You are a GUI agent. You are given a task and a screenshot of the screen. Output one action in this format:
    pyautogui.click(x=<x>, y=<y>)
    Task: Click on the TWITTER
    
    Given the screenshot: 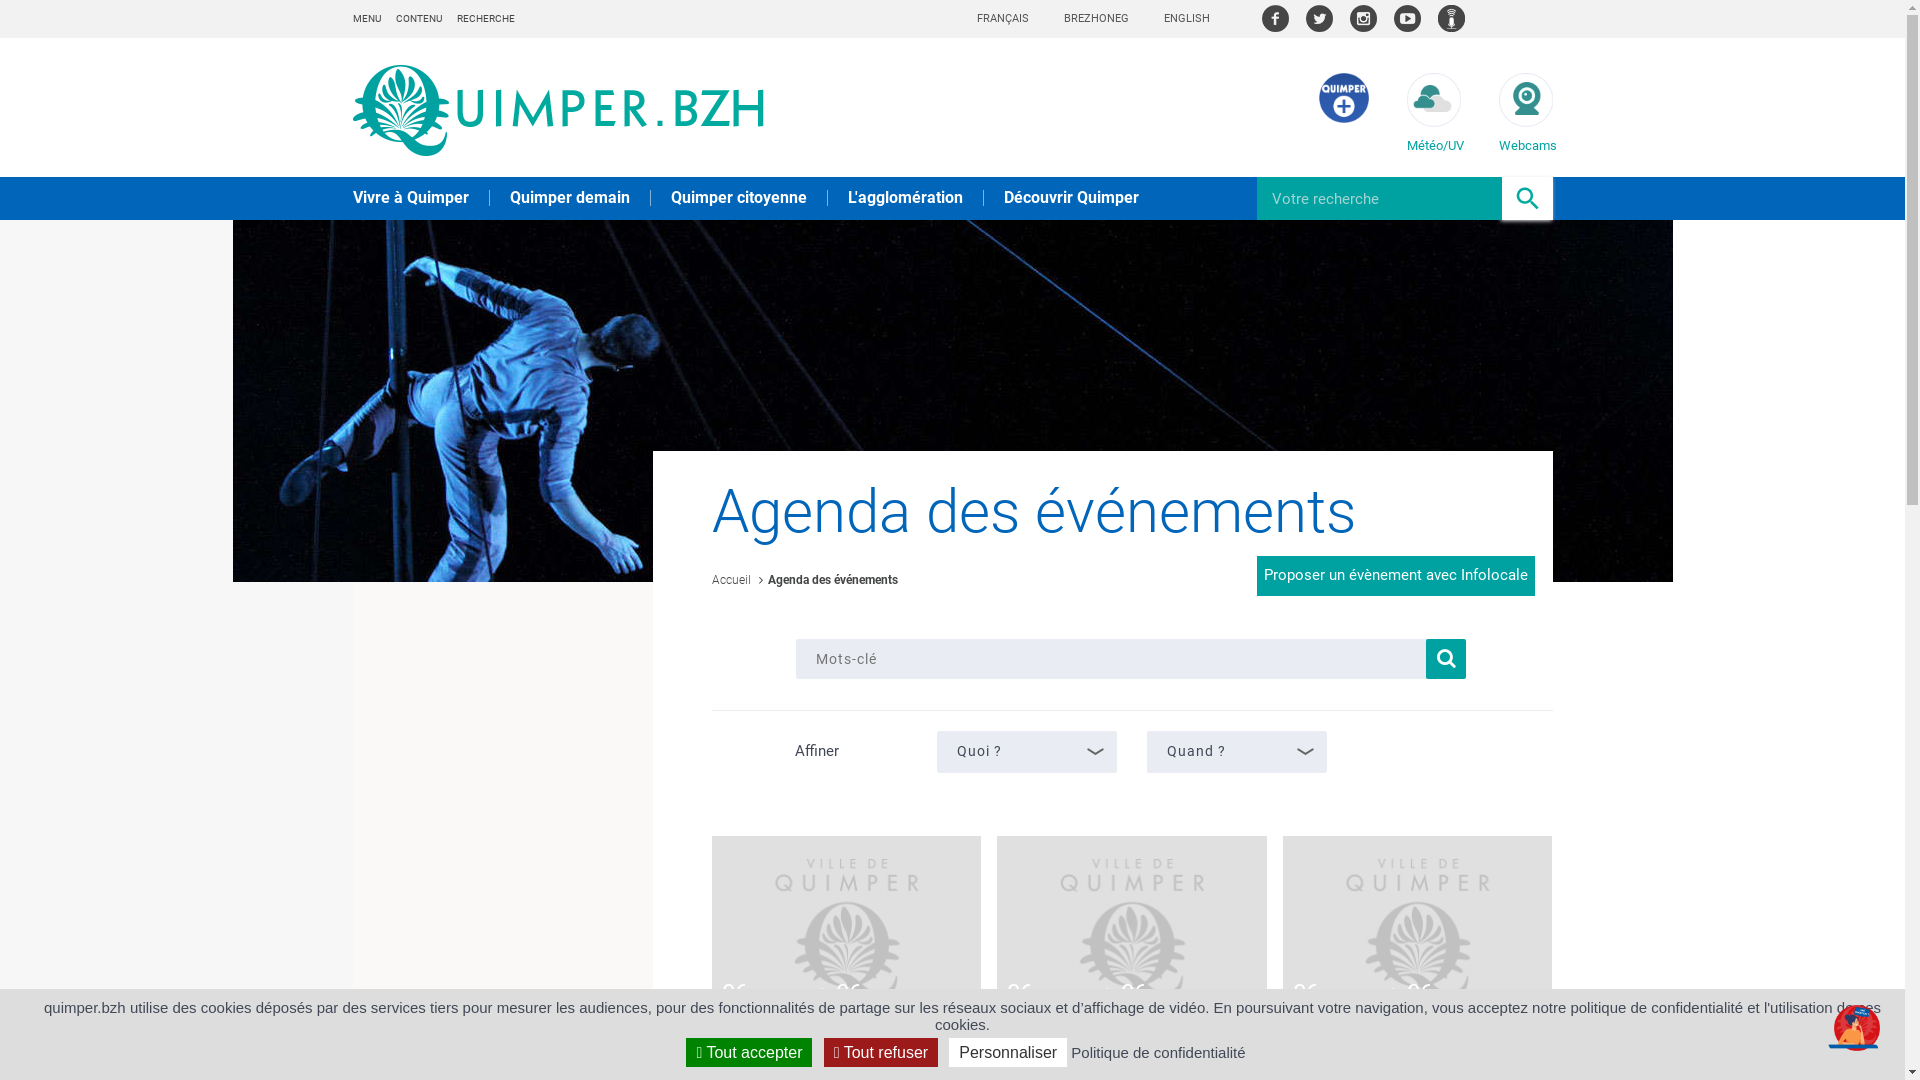 What is the action you would take?
    pyautogui.click(x=1320, y=18)
    